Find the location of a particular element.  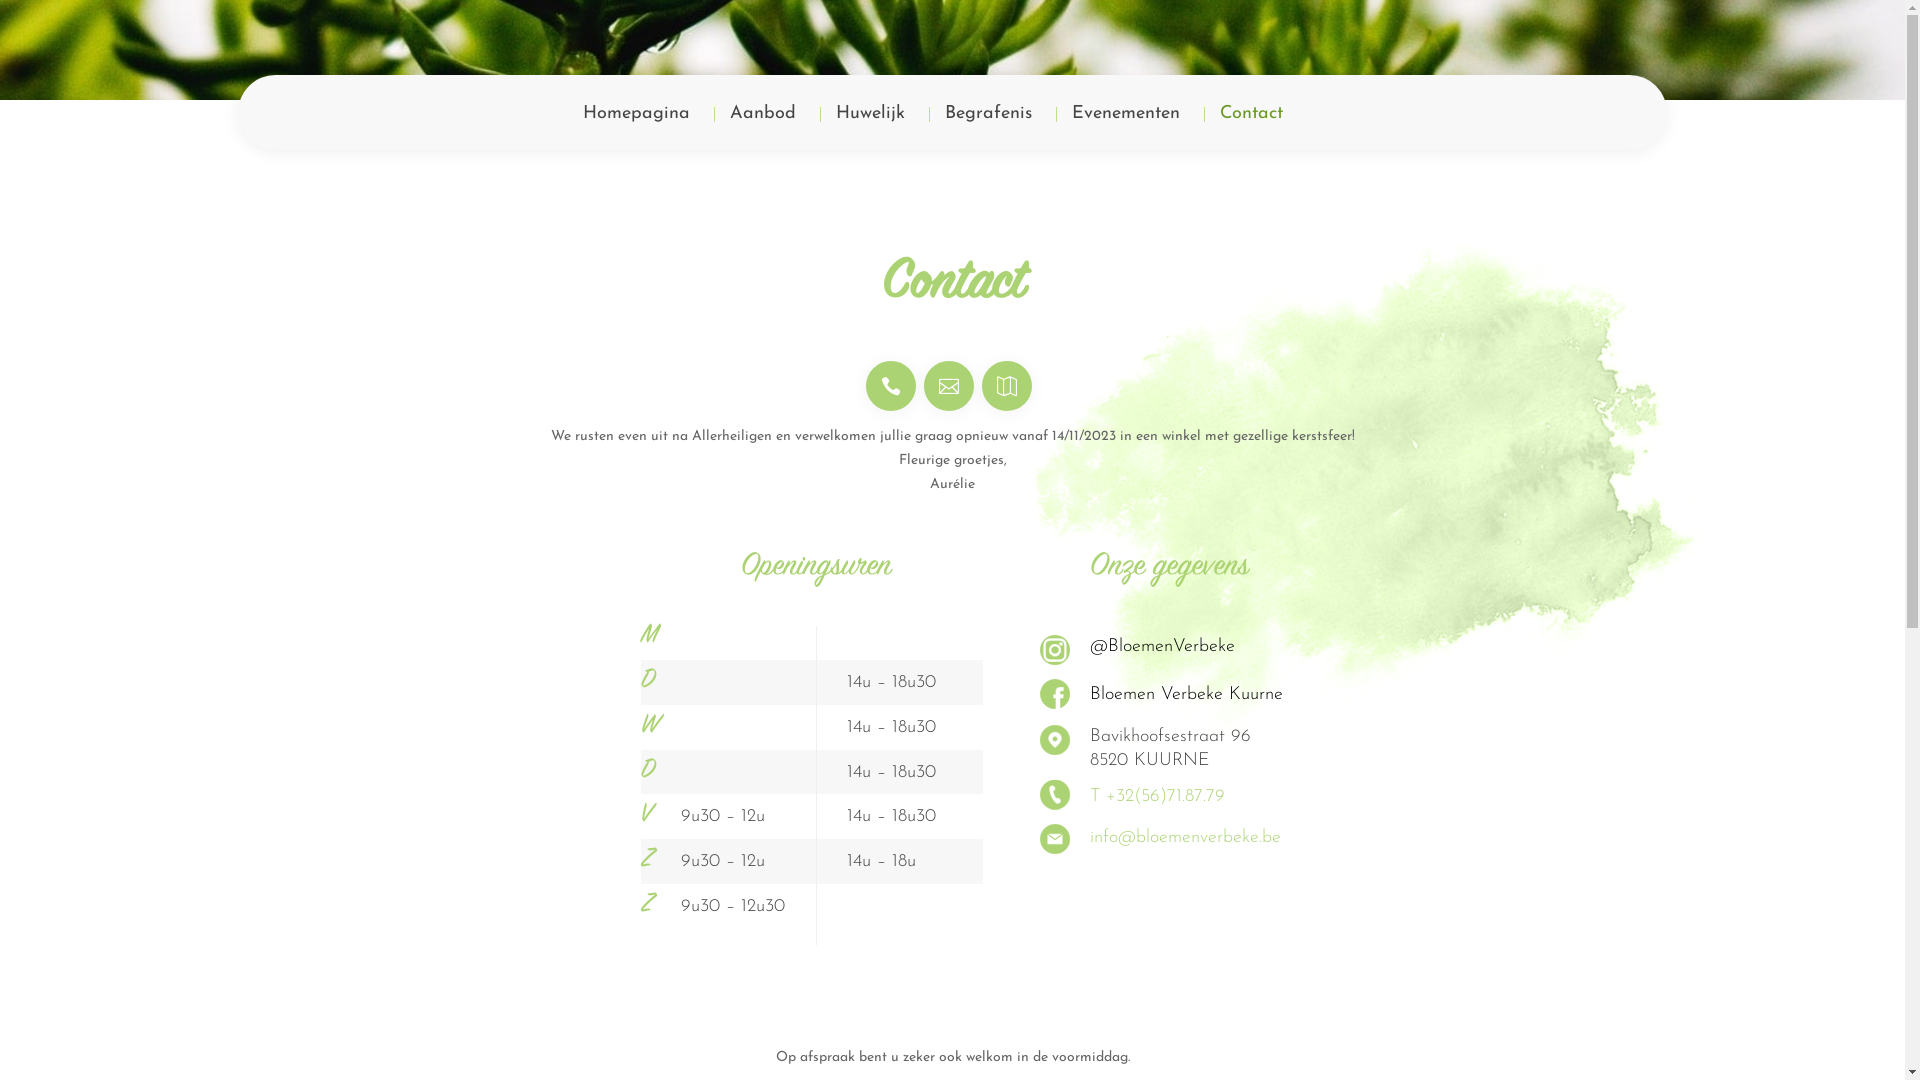

Evenementen is located at coordinates (1126, 128).